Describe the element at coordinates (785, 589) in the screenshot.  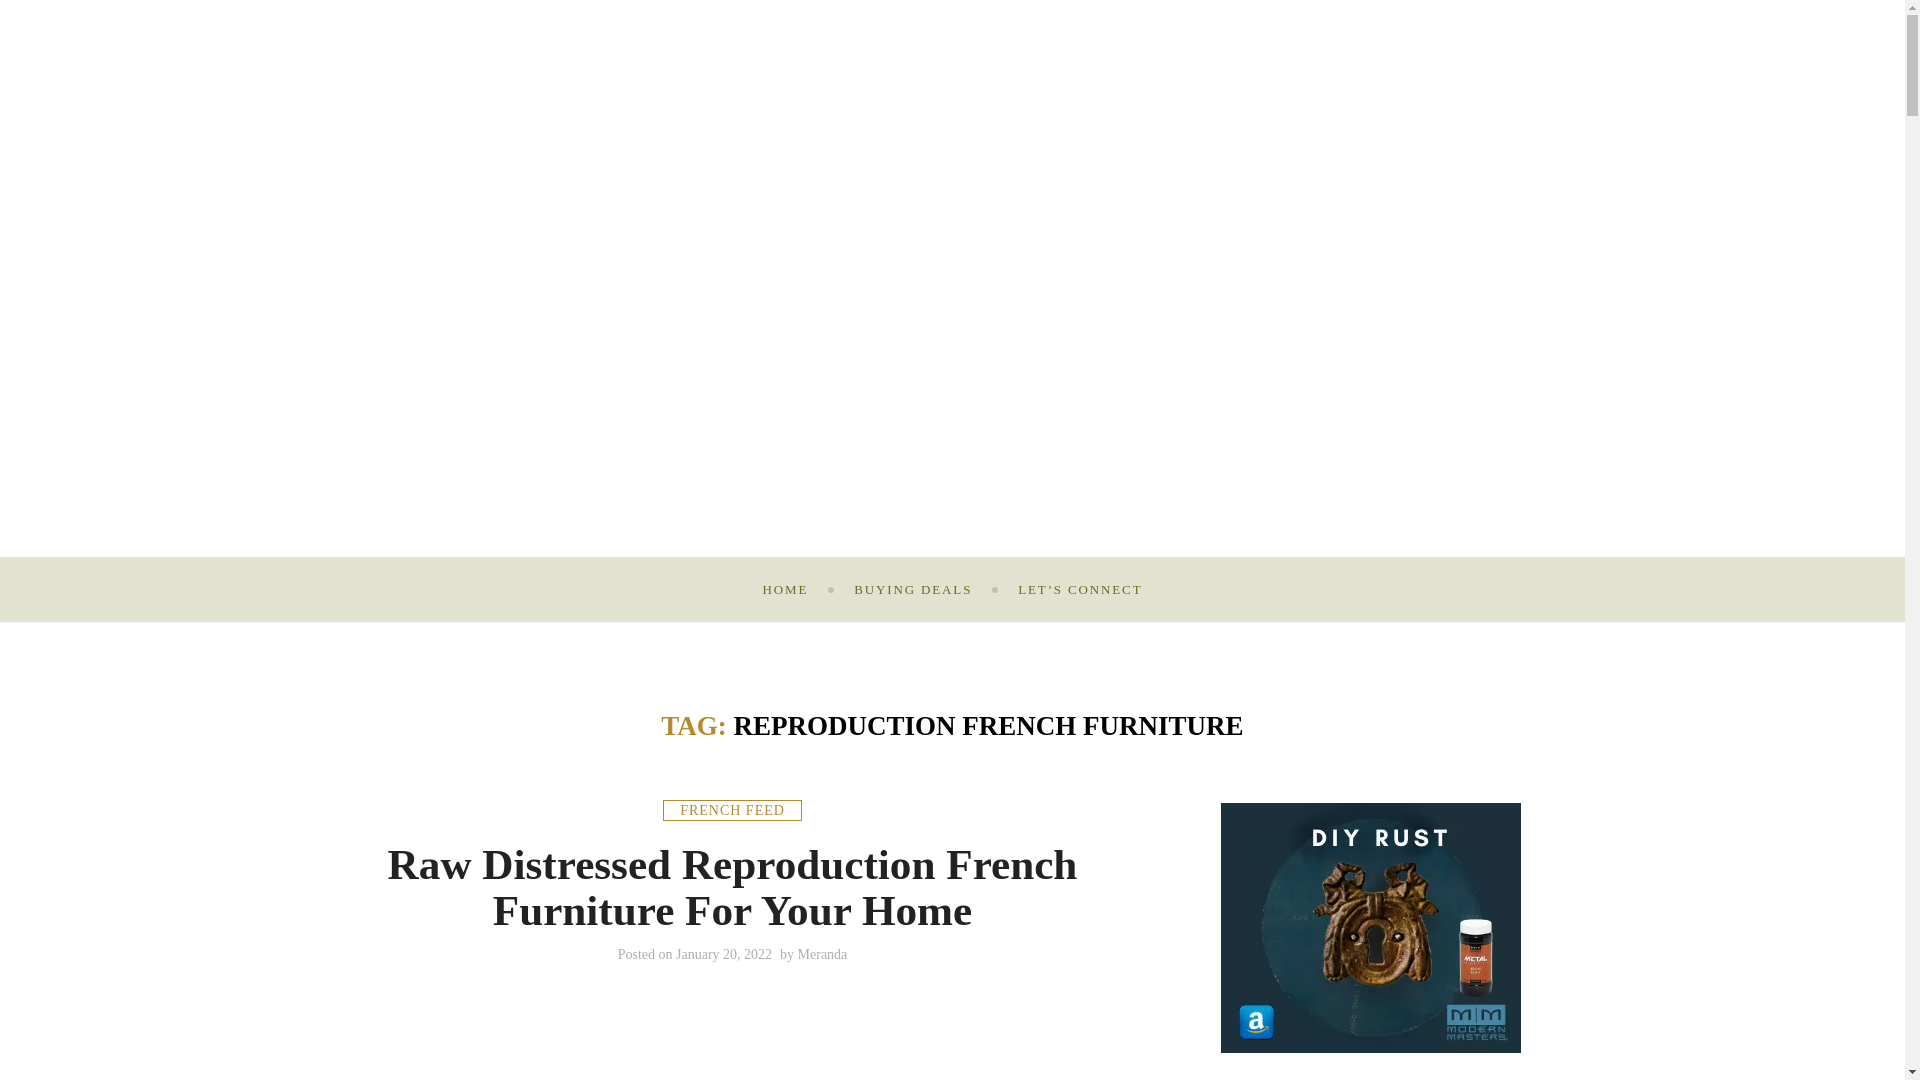
I see `HOME` at that location.